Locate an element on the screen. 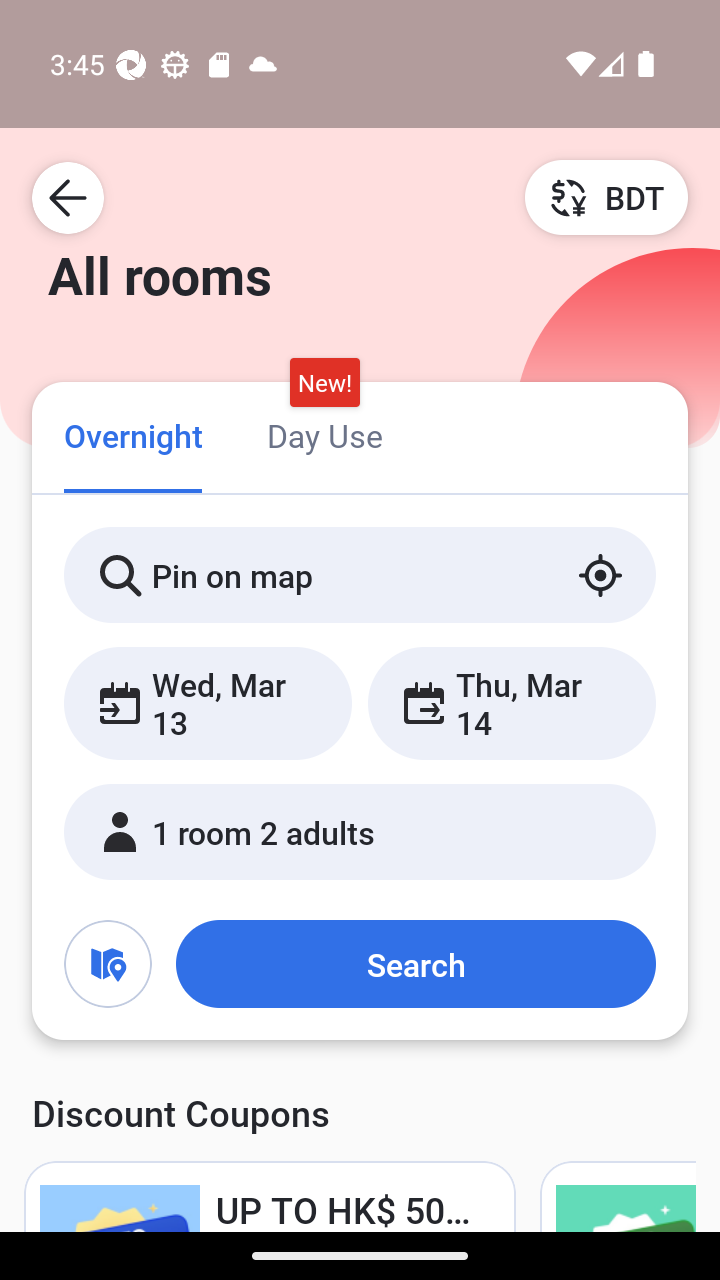 Image resolution: width=720 pixels, height=1280 pixels. Day Use is located at coordinates (324, 434).